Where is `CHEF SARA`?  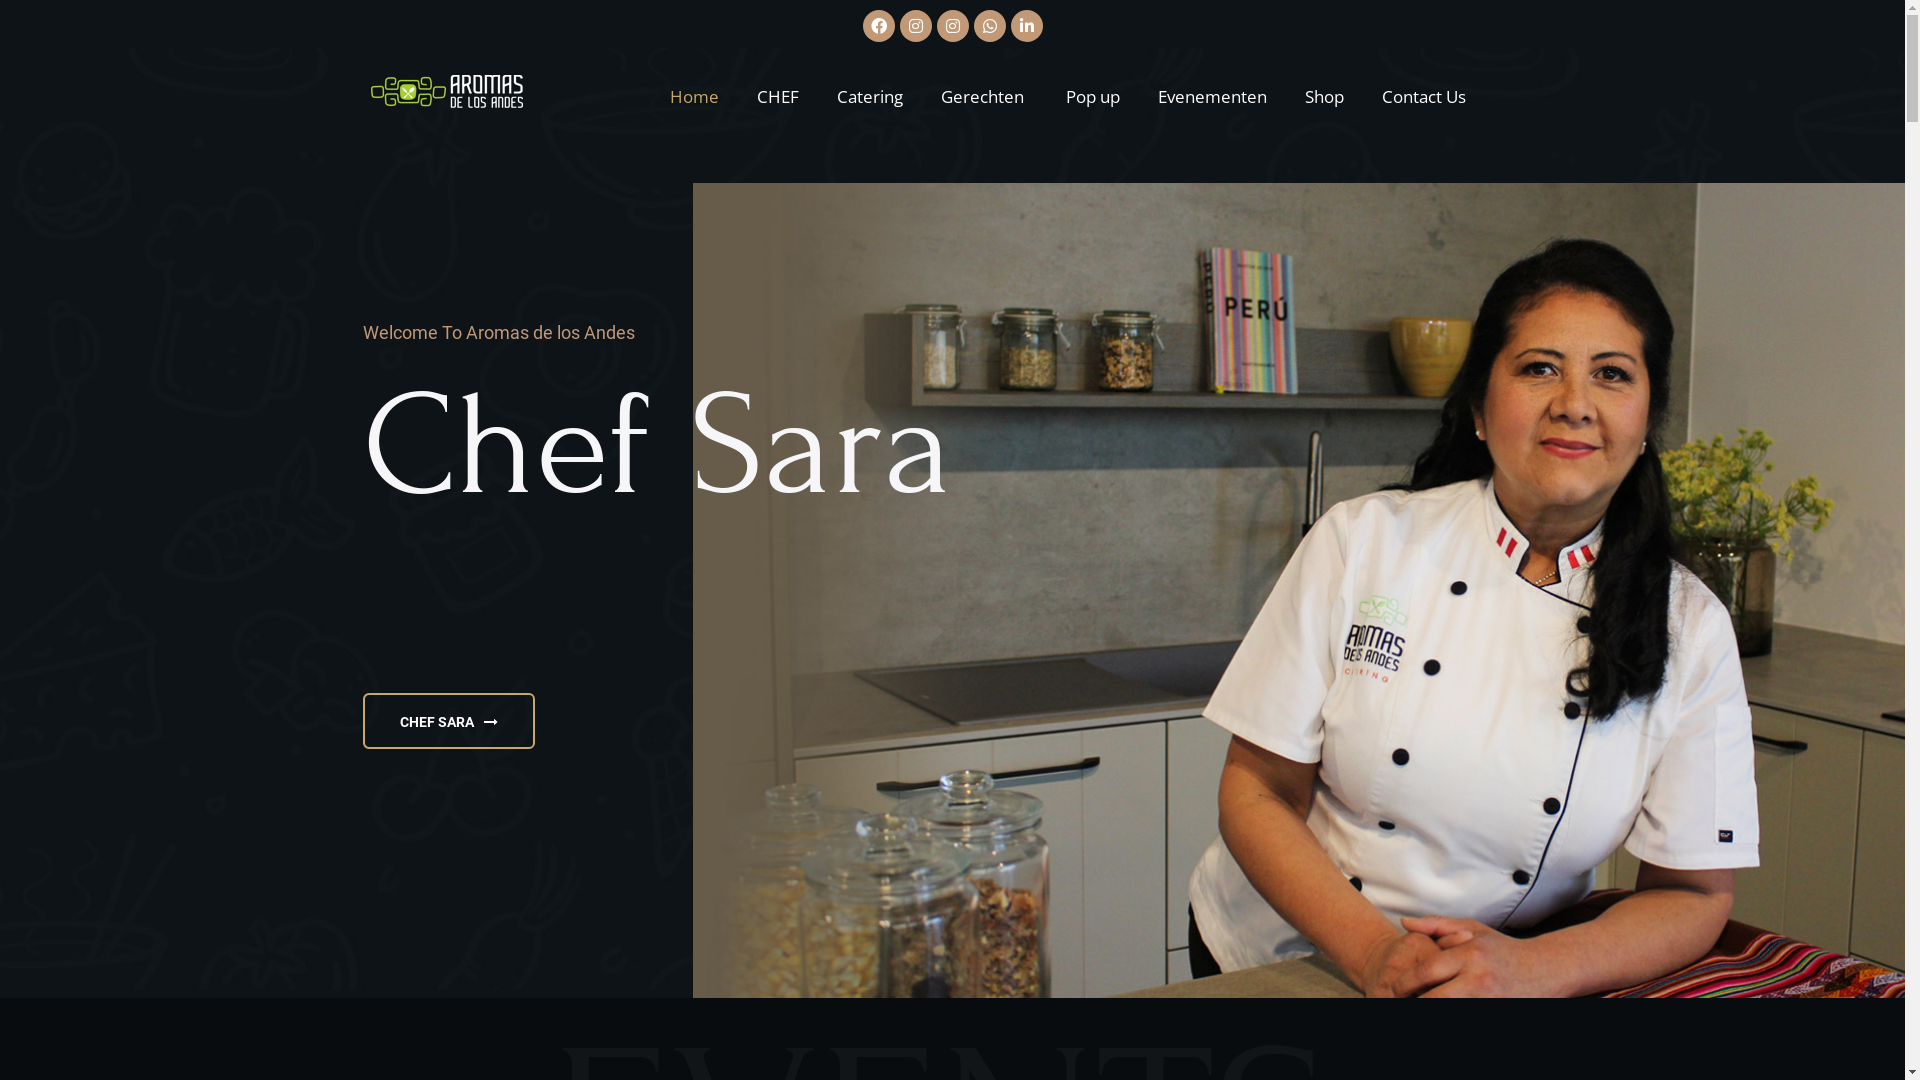 CHEF SARA is located at coordinates (448, 721).